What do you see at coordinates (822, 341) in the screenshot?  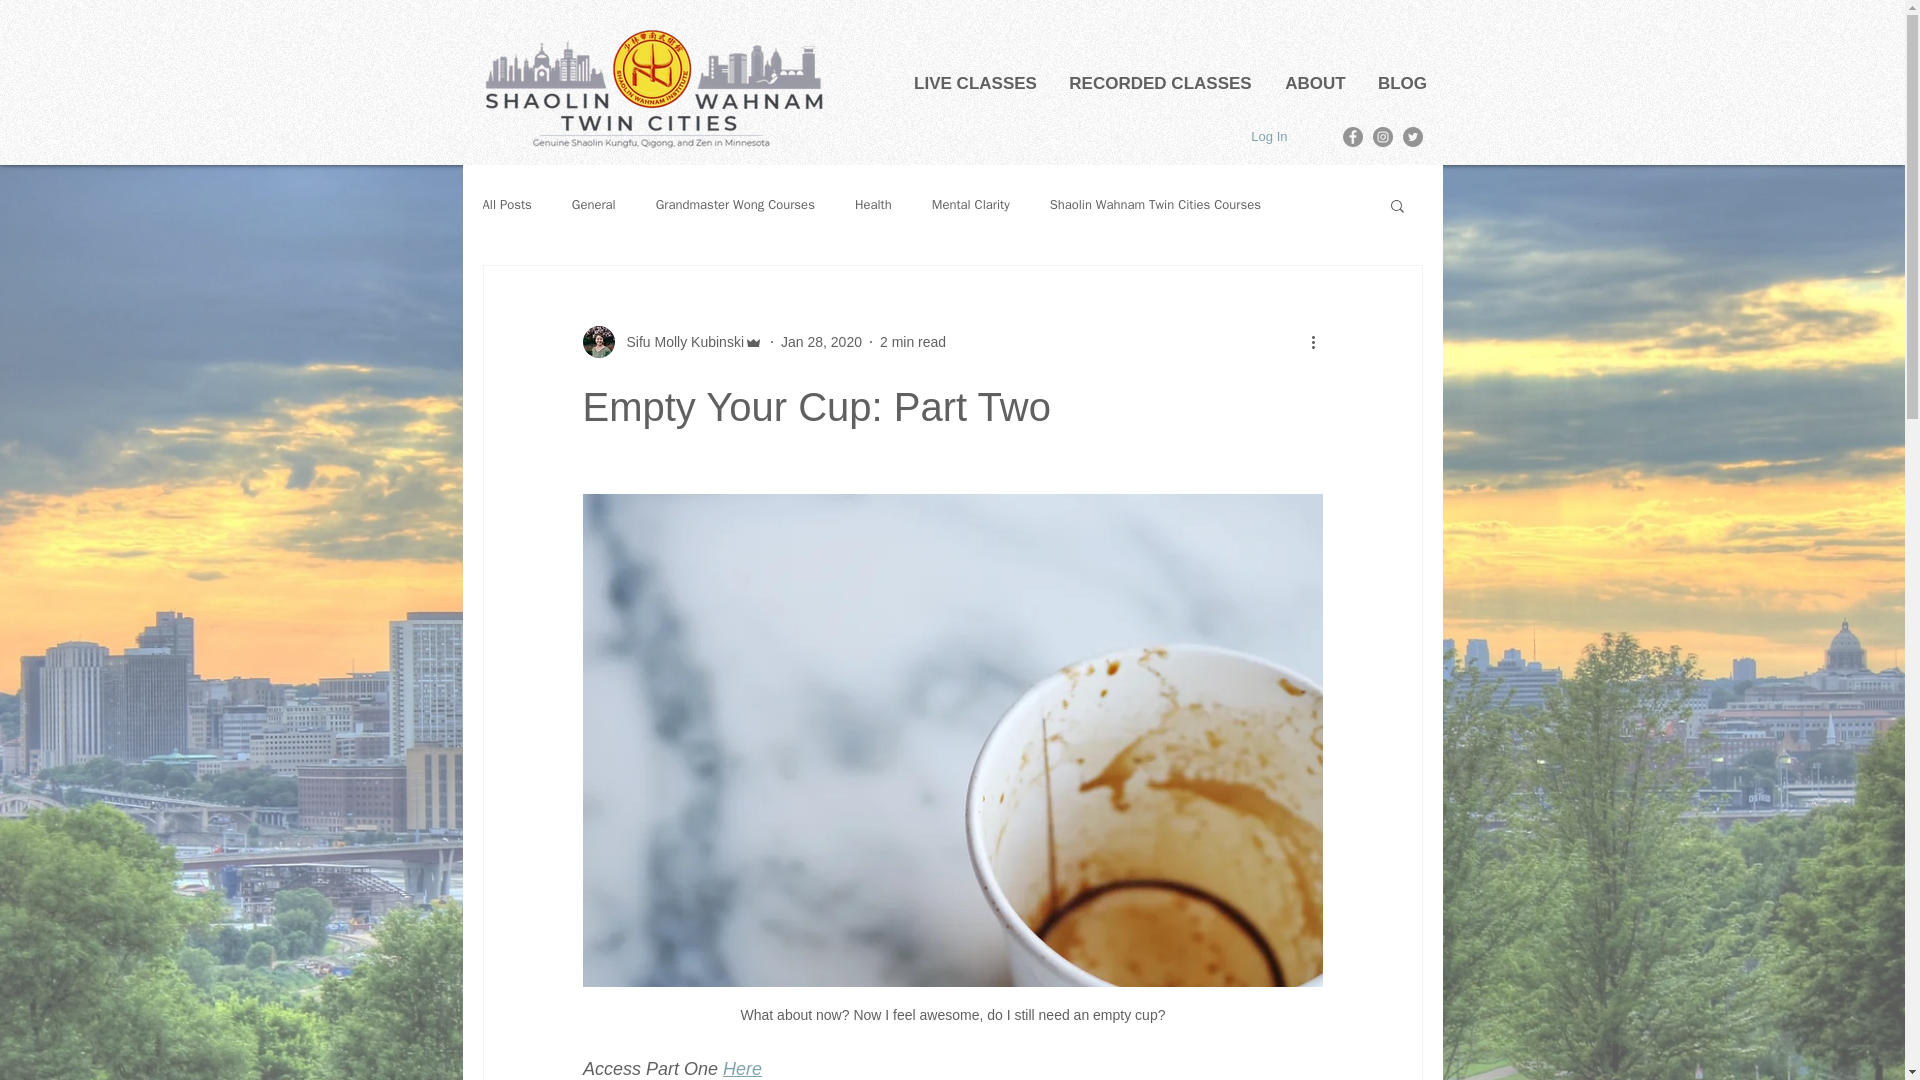 I see `Jan 28, 2020` at bounding box center [822, 341].